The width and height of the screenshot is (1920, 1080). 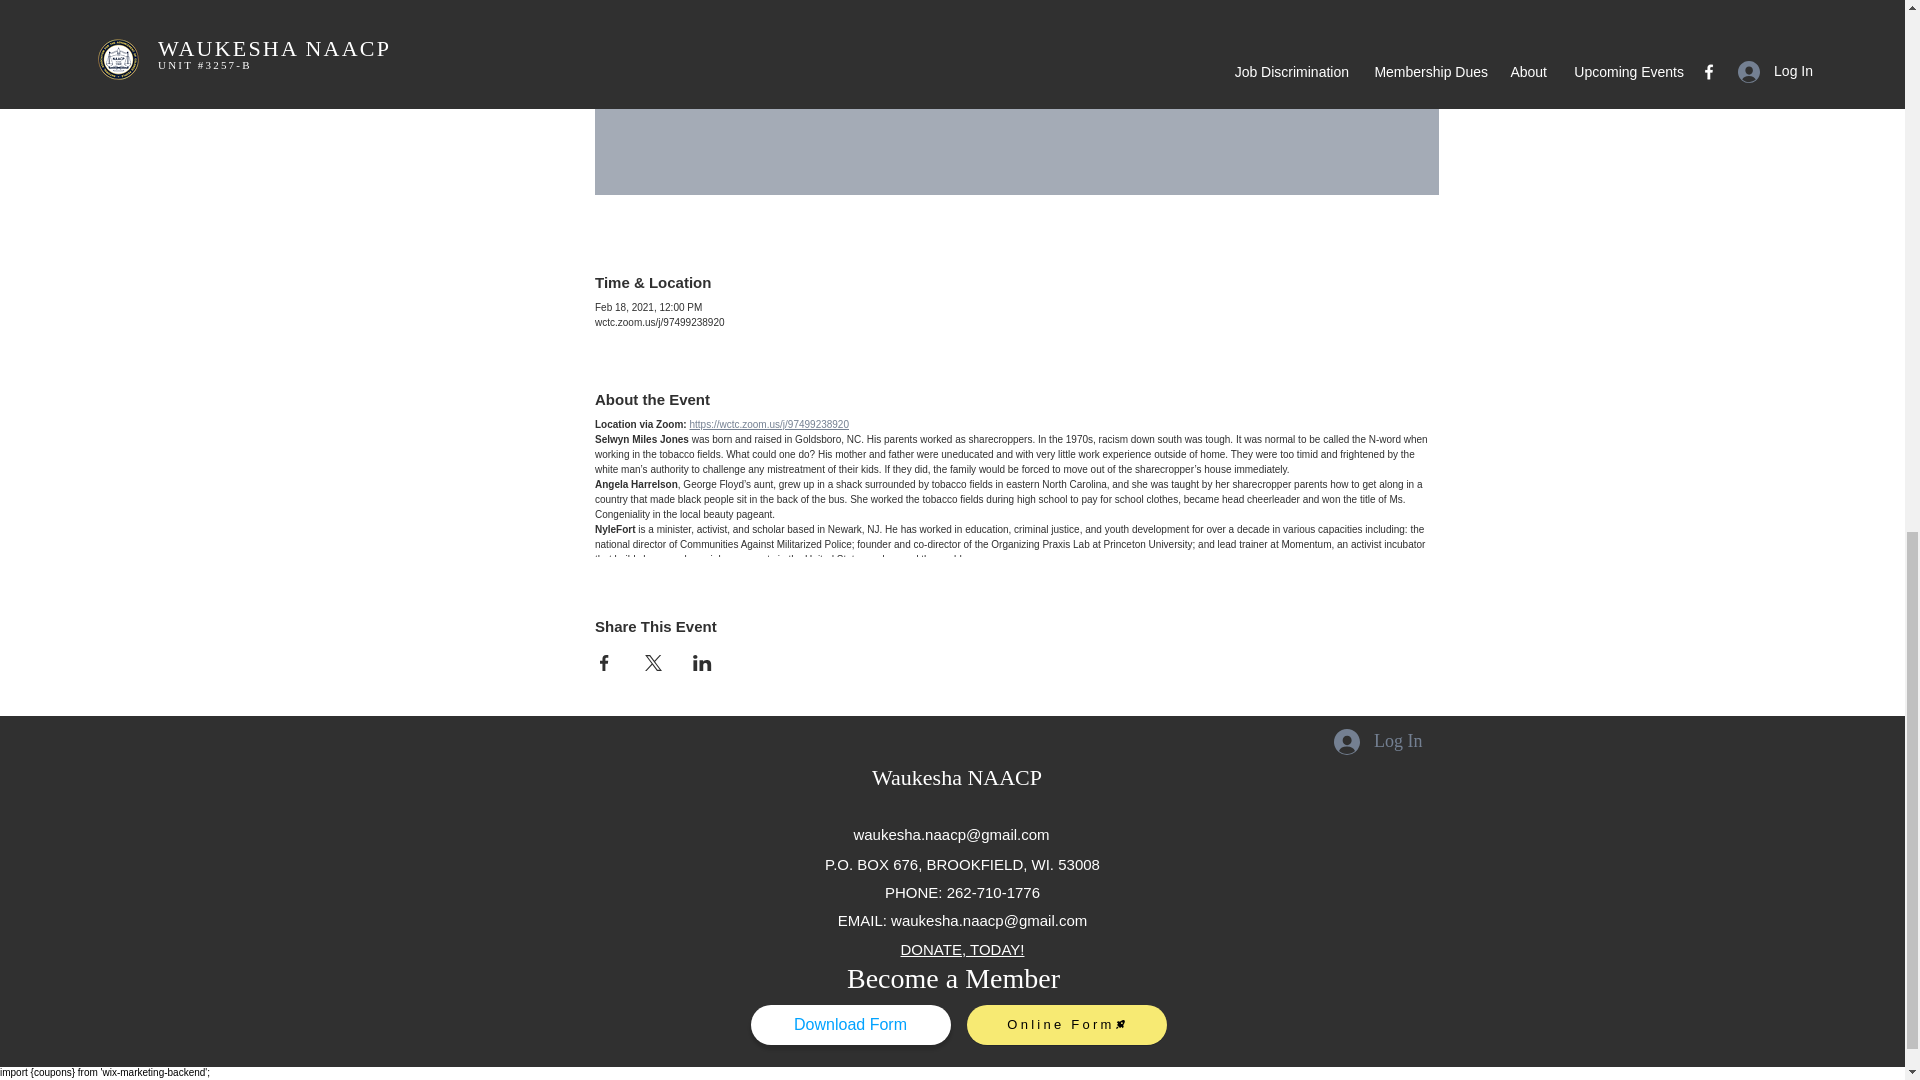 What do you see at coordinates (956, 776) in the screenshot?
I see `Waukesha NAACP` at bounding box center [956, 776].